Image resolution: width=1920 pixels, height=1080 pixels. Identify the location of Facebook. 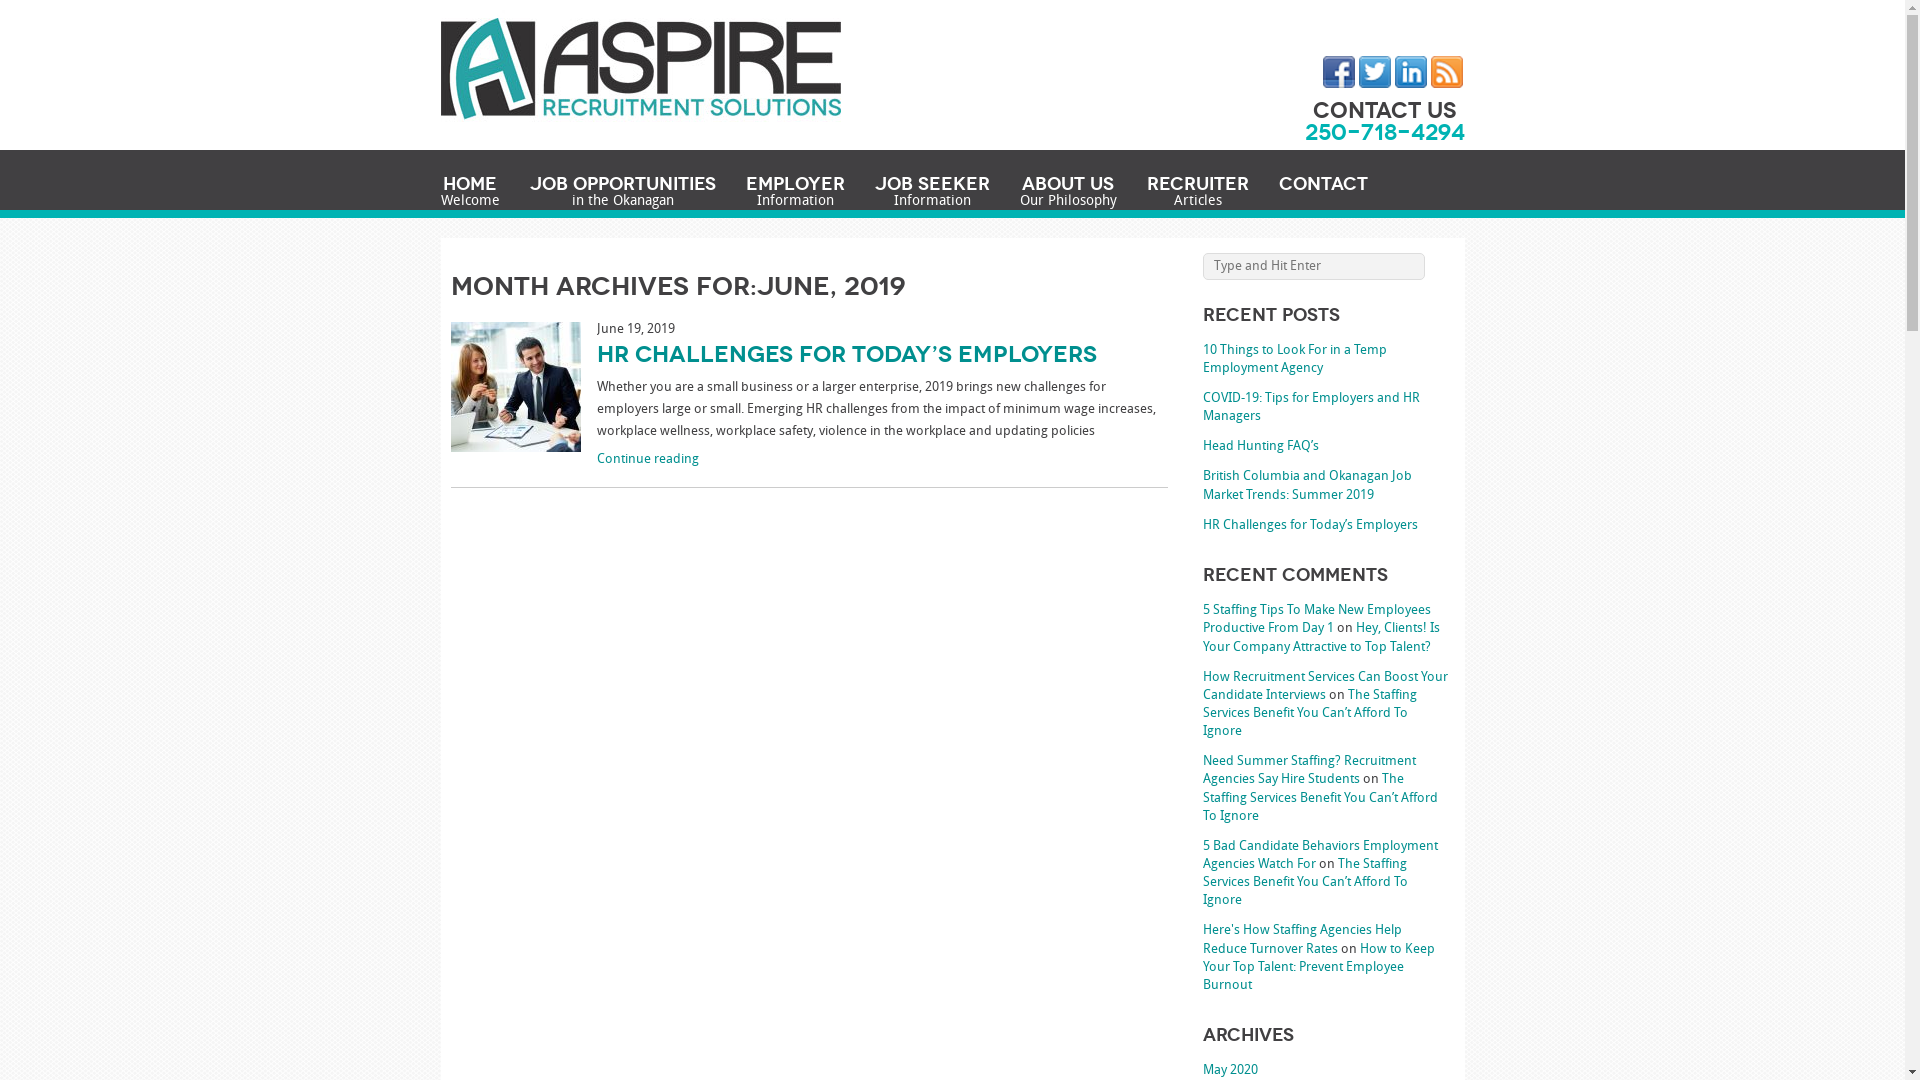
(1338, 72).